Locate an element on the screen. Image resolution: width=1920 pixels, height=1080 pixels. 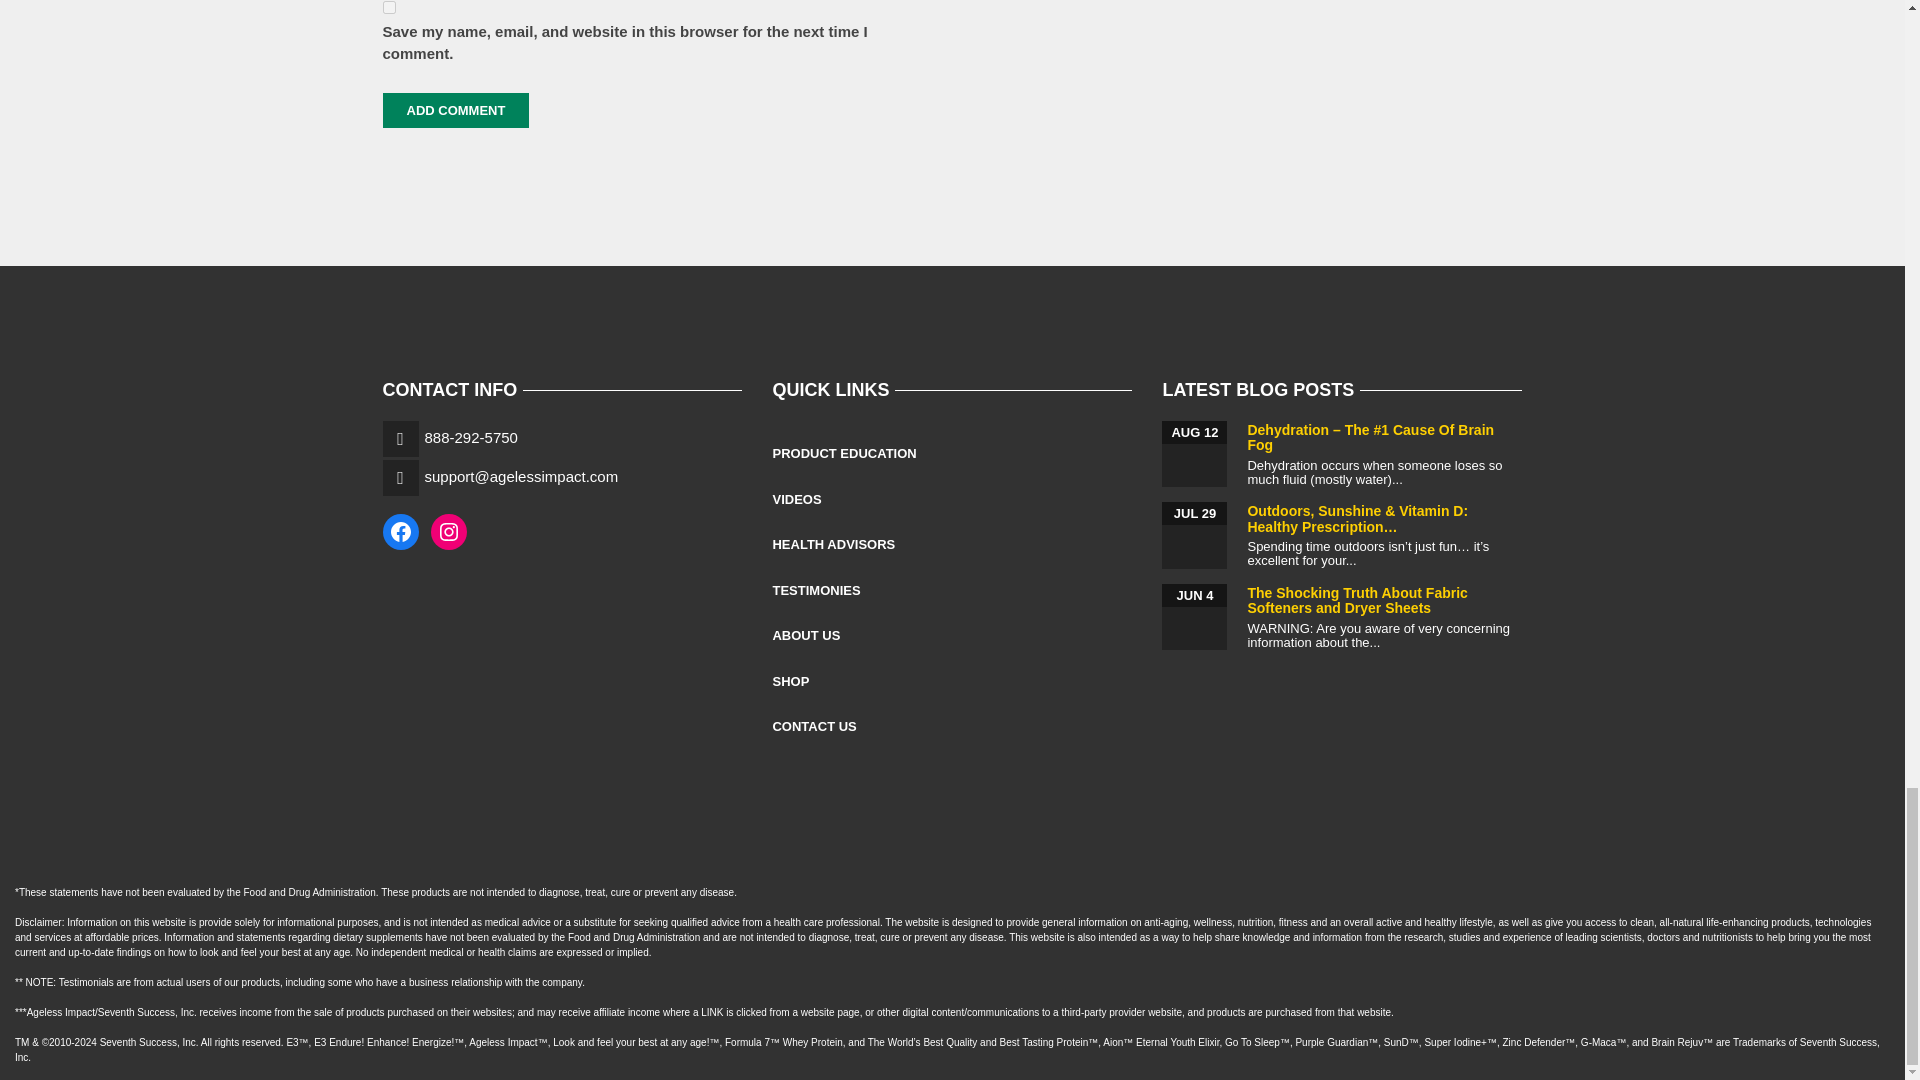
888-292-5750 is located at coordinates (470, 437).